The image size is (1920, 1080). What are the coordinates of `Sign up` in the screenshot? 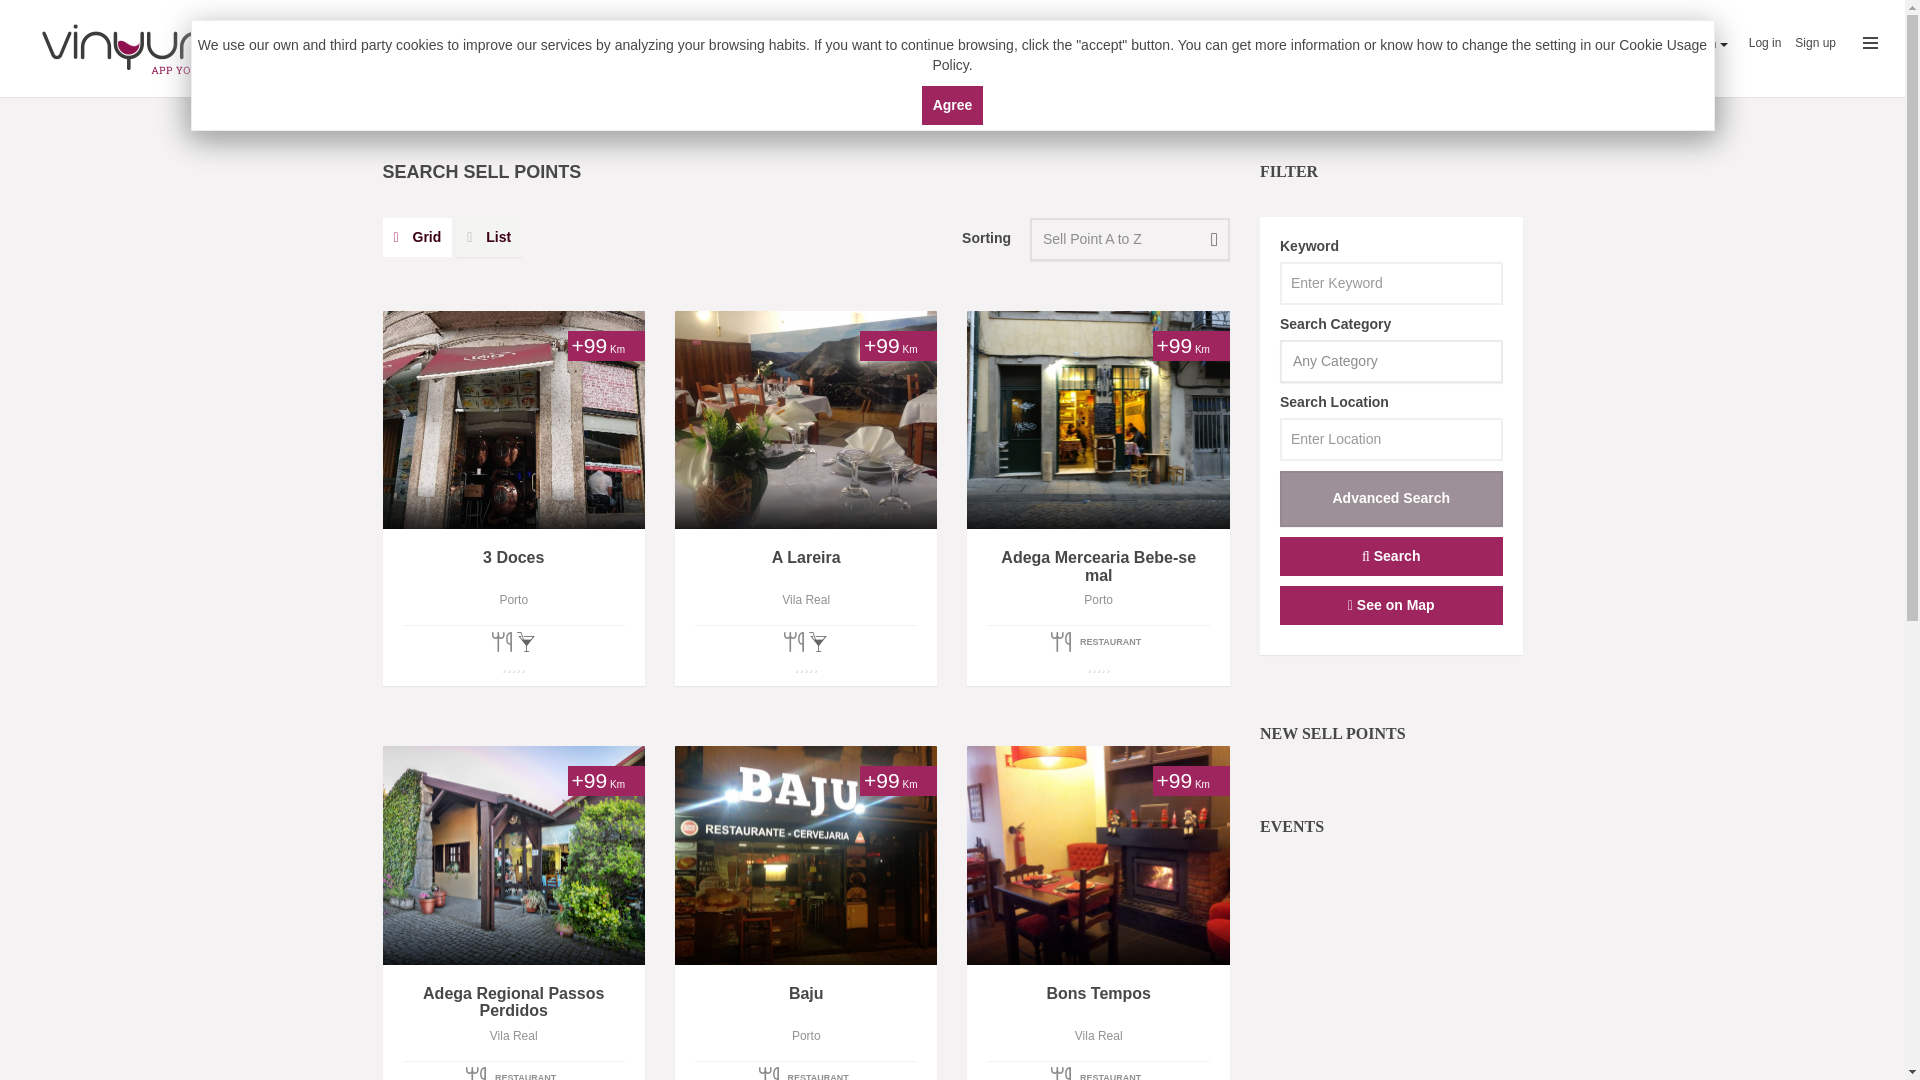 It's located at (1815, 42).